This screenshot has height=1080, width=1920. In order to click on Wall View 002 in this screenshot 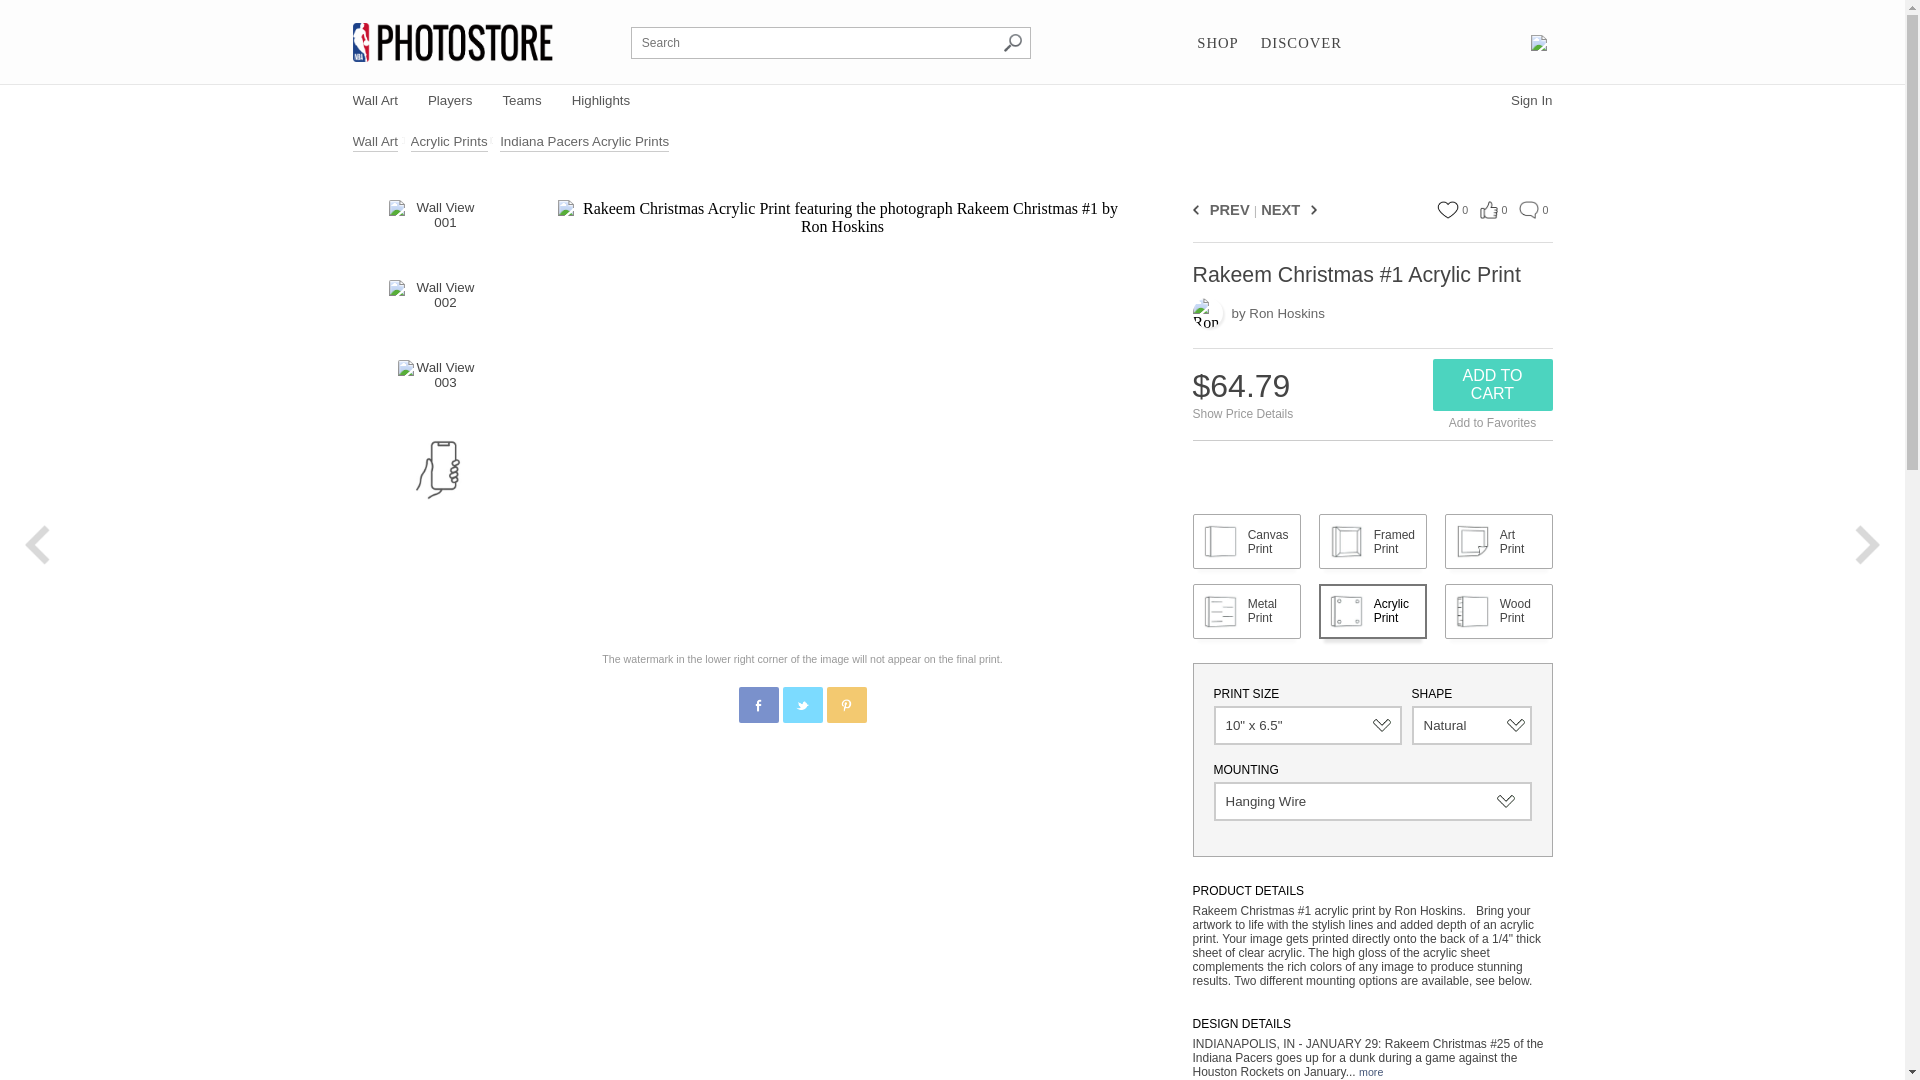, I will do `click(437, 310)`.